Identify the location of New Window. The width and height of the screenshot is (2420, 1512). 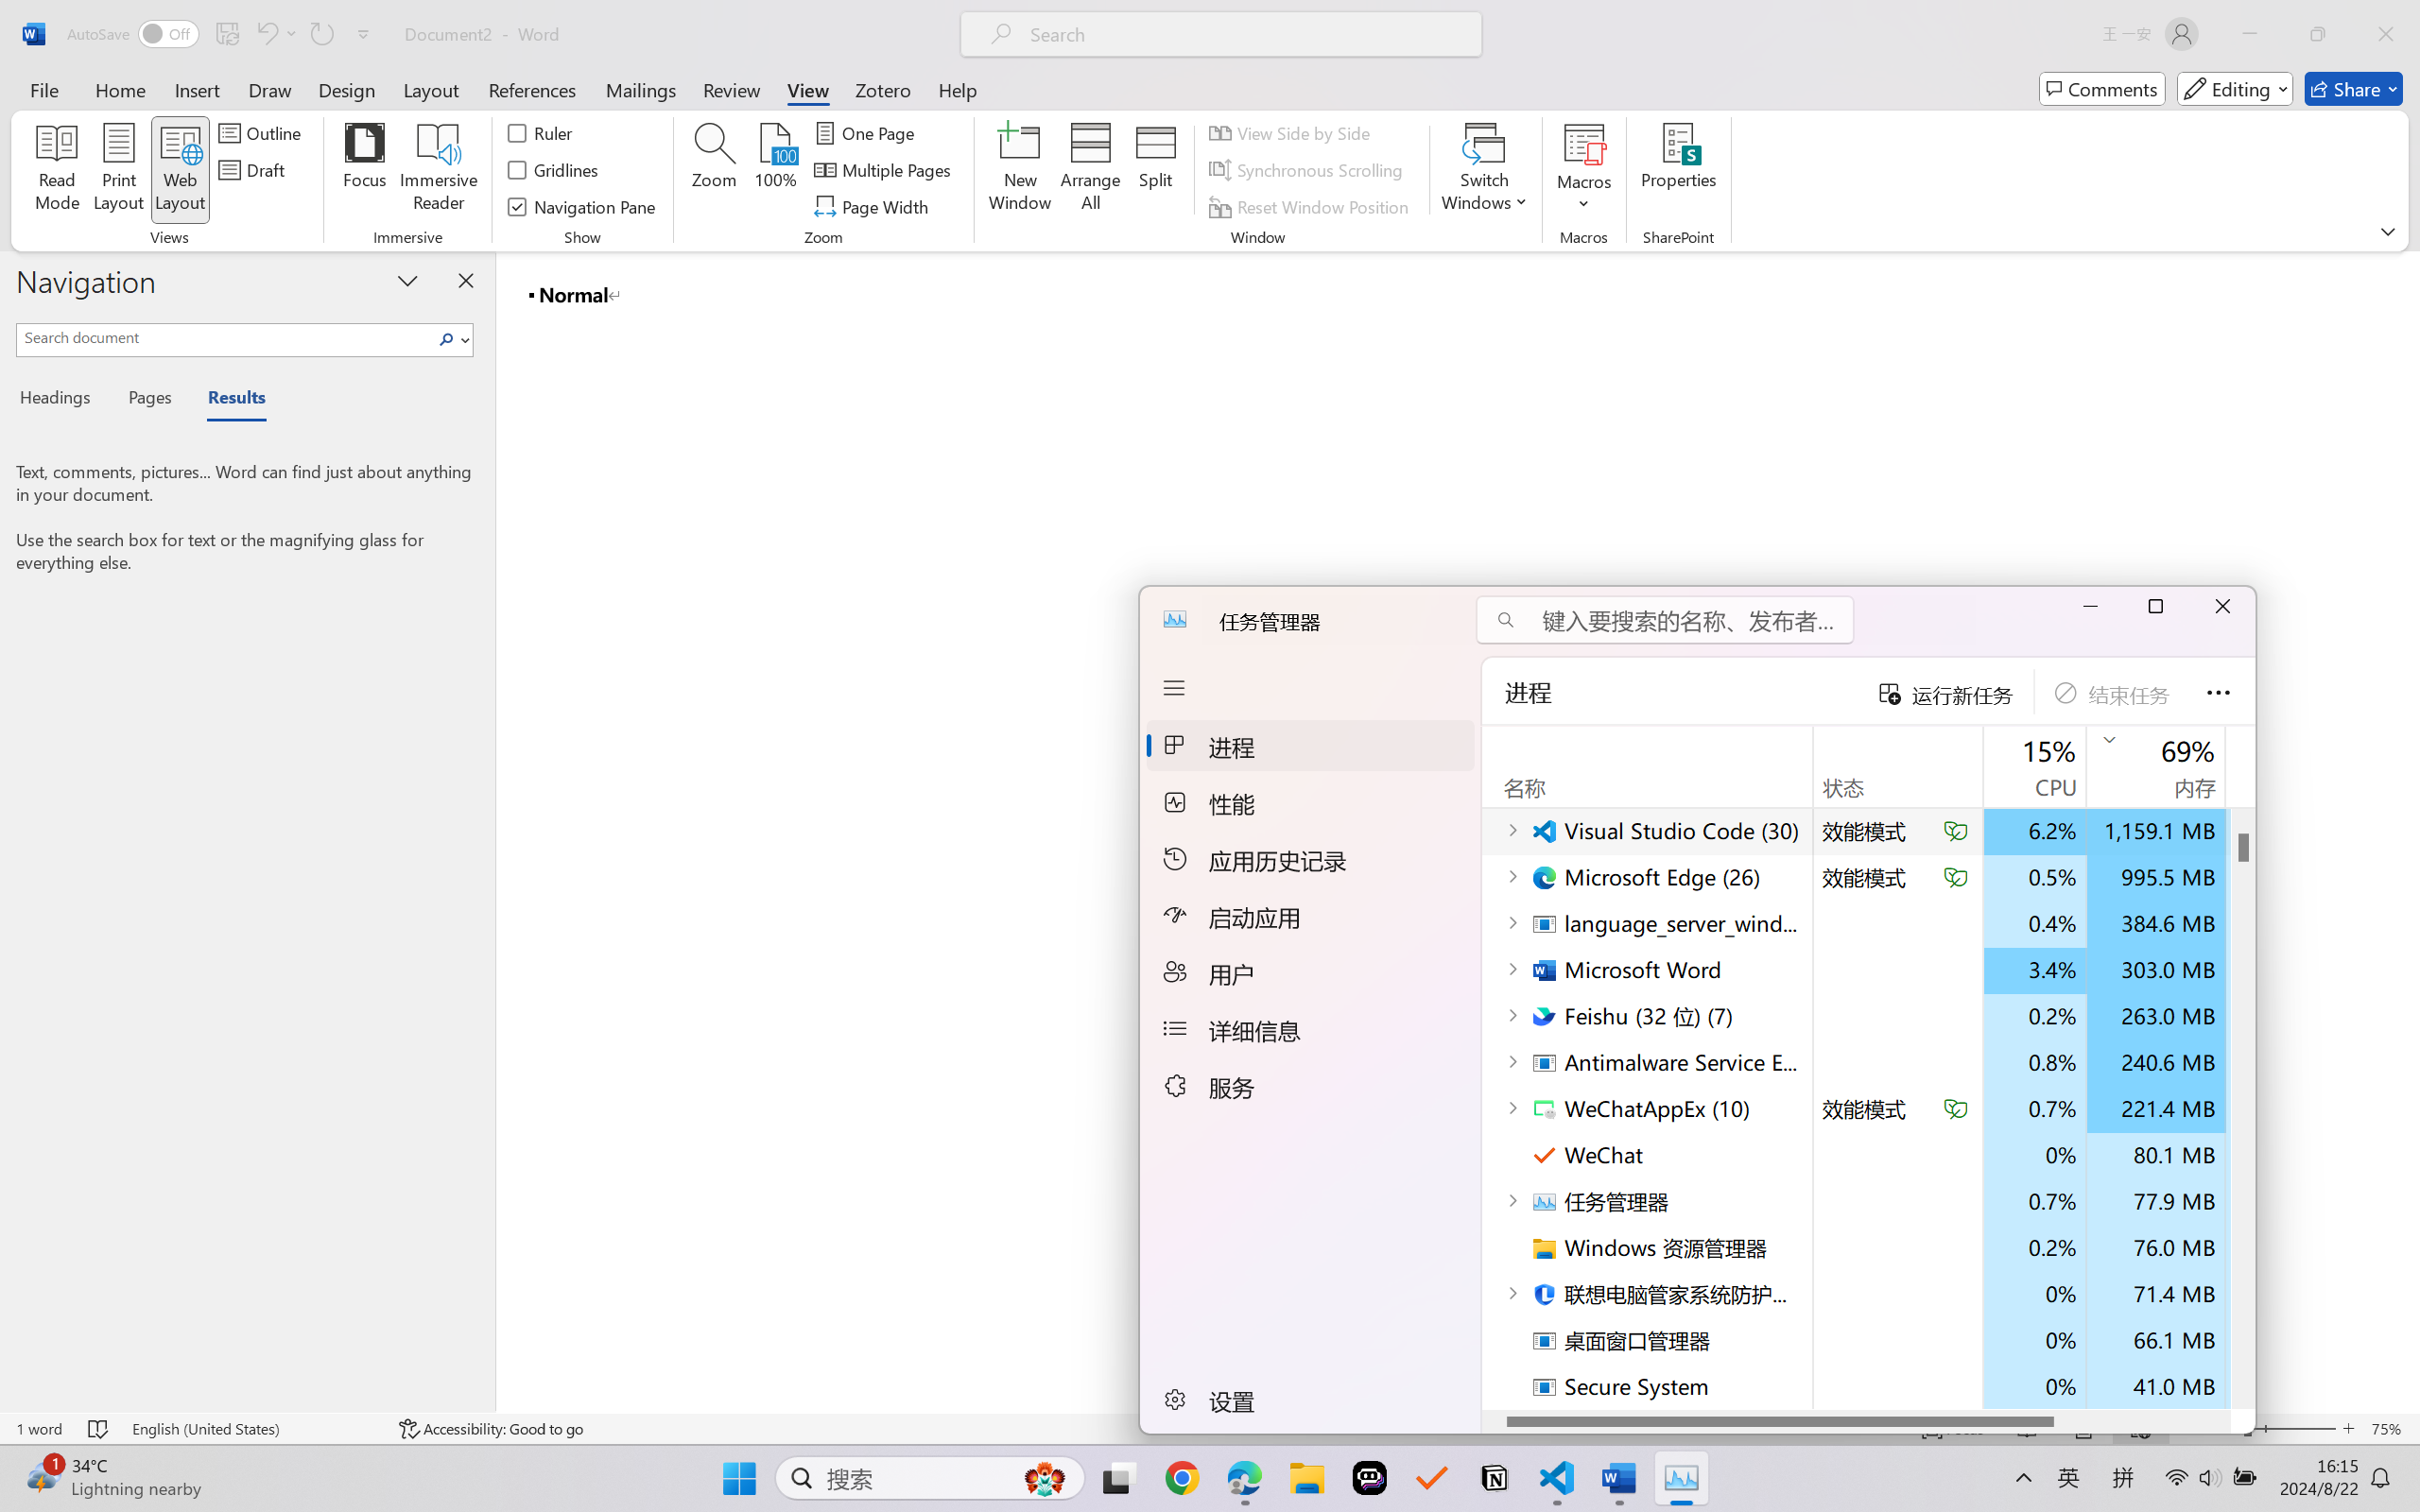
(1019, 170).